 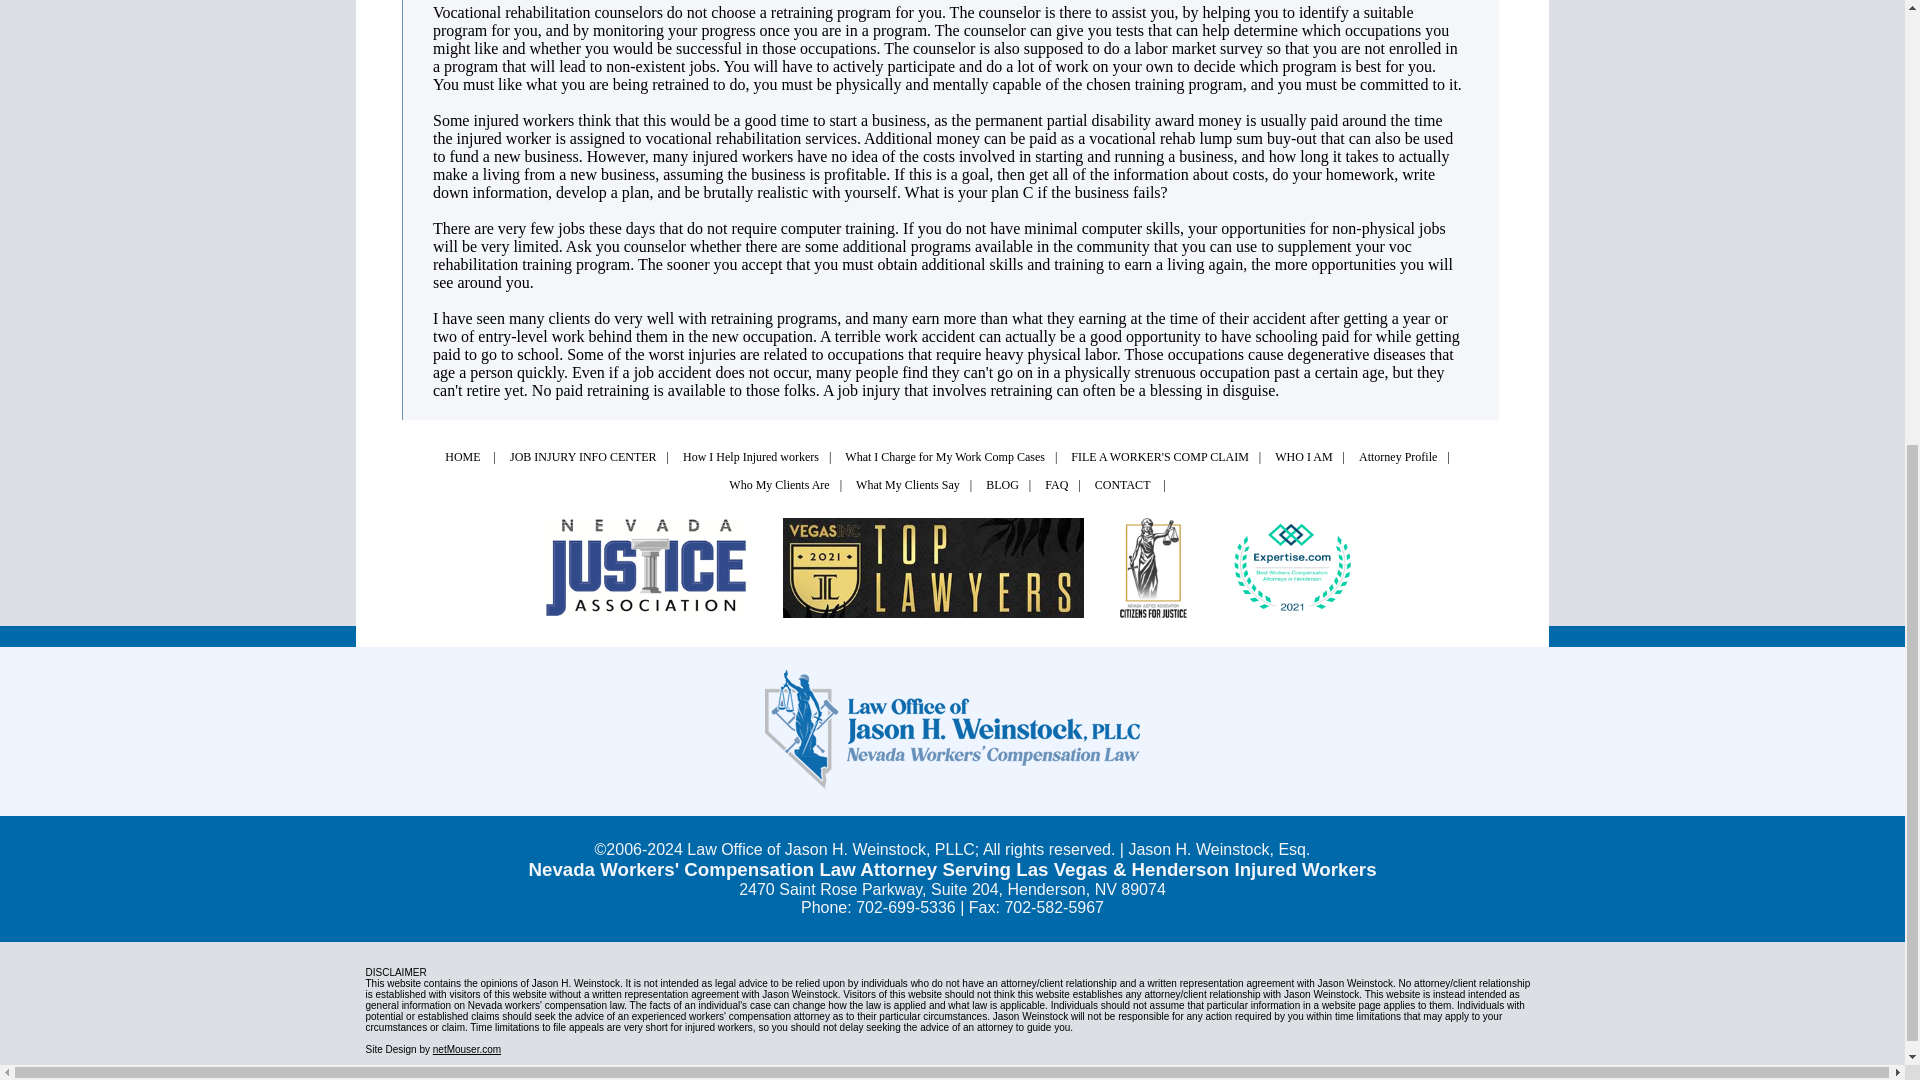 What do you see at coordinates (944, 457) in the screenshot?
I see `What I Charge for My Work Comp Cases` at bounding box center [944, 457].